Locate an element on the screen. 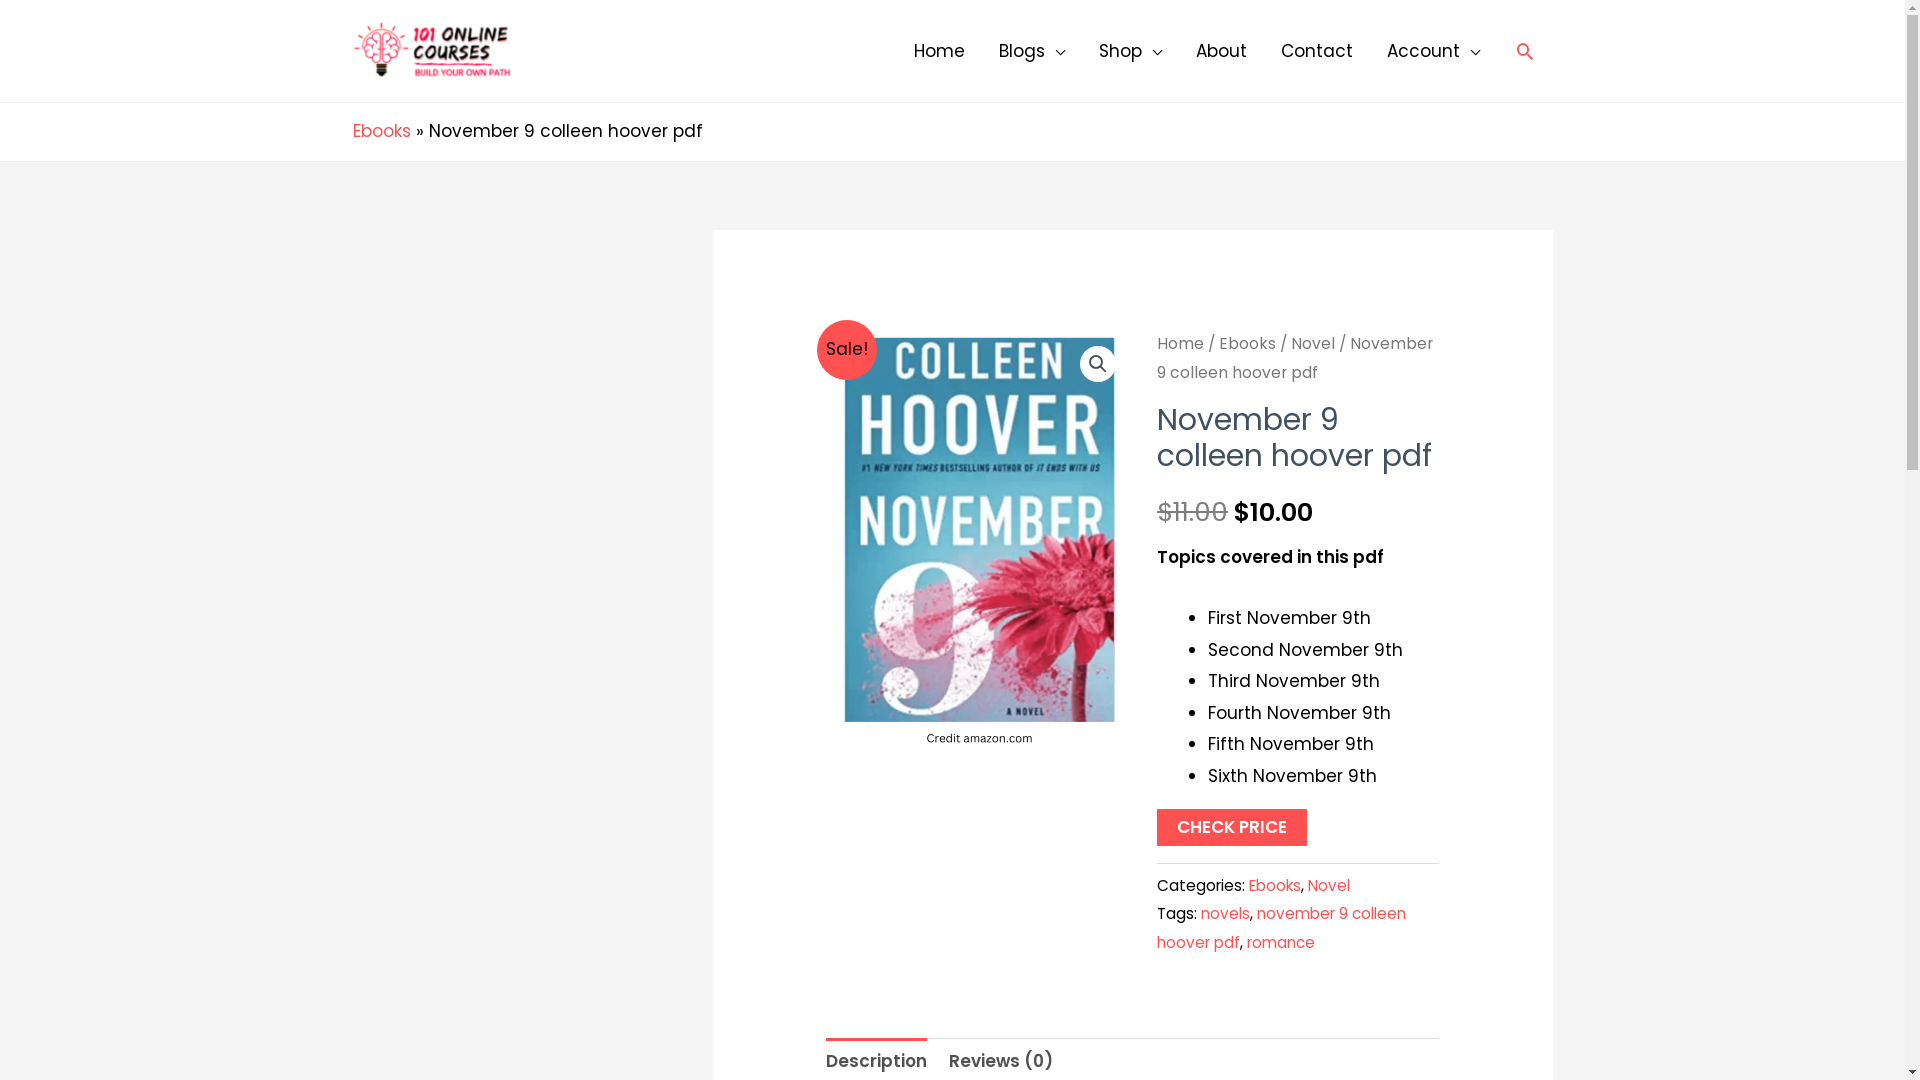 The height and width of the screenshot is (1080, 1920). Blogs is located at coordinates (1032, 51).